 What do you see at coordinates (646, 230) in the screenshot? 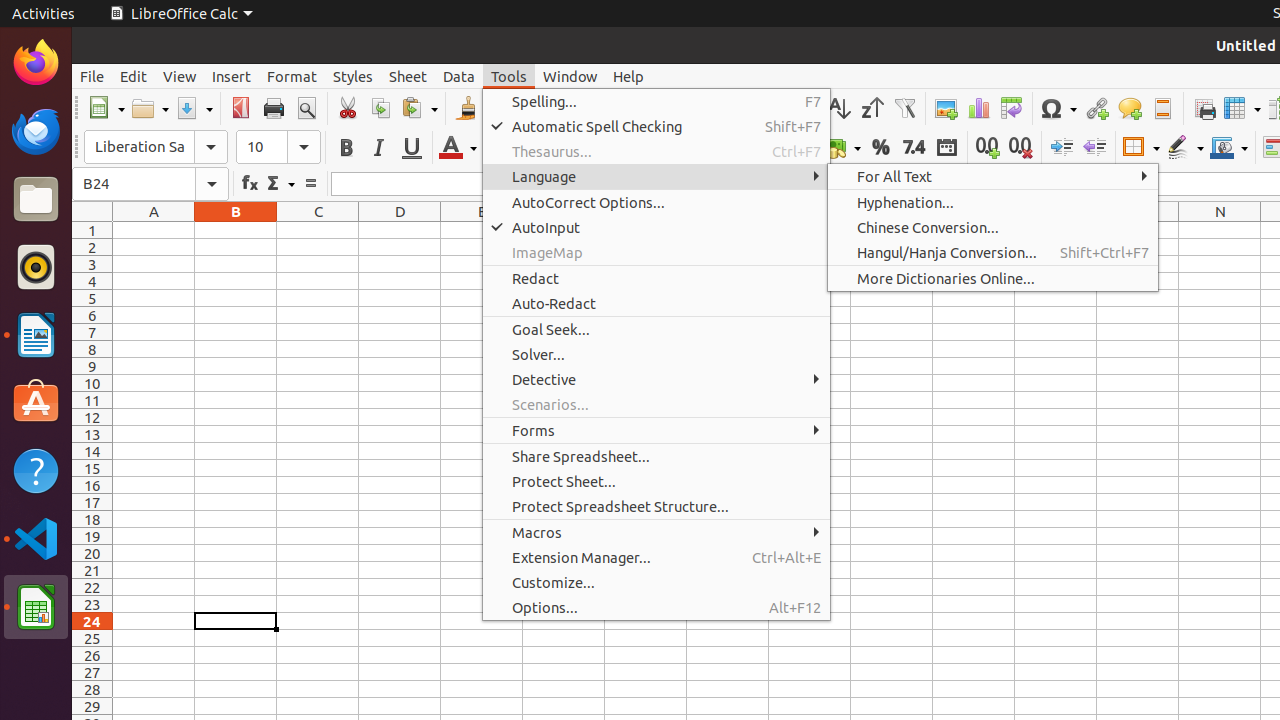
I see `G1` at bounding box center [646, 230].